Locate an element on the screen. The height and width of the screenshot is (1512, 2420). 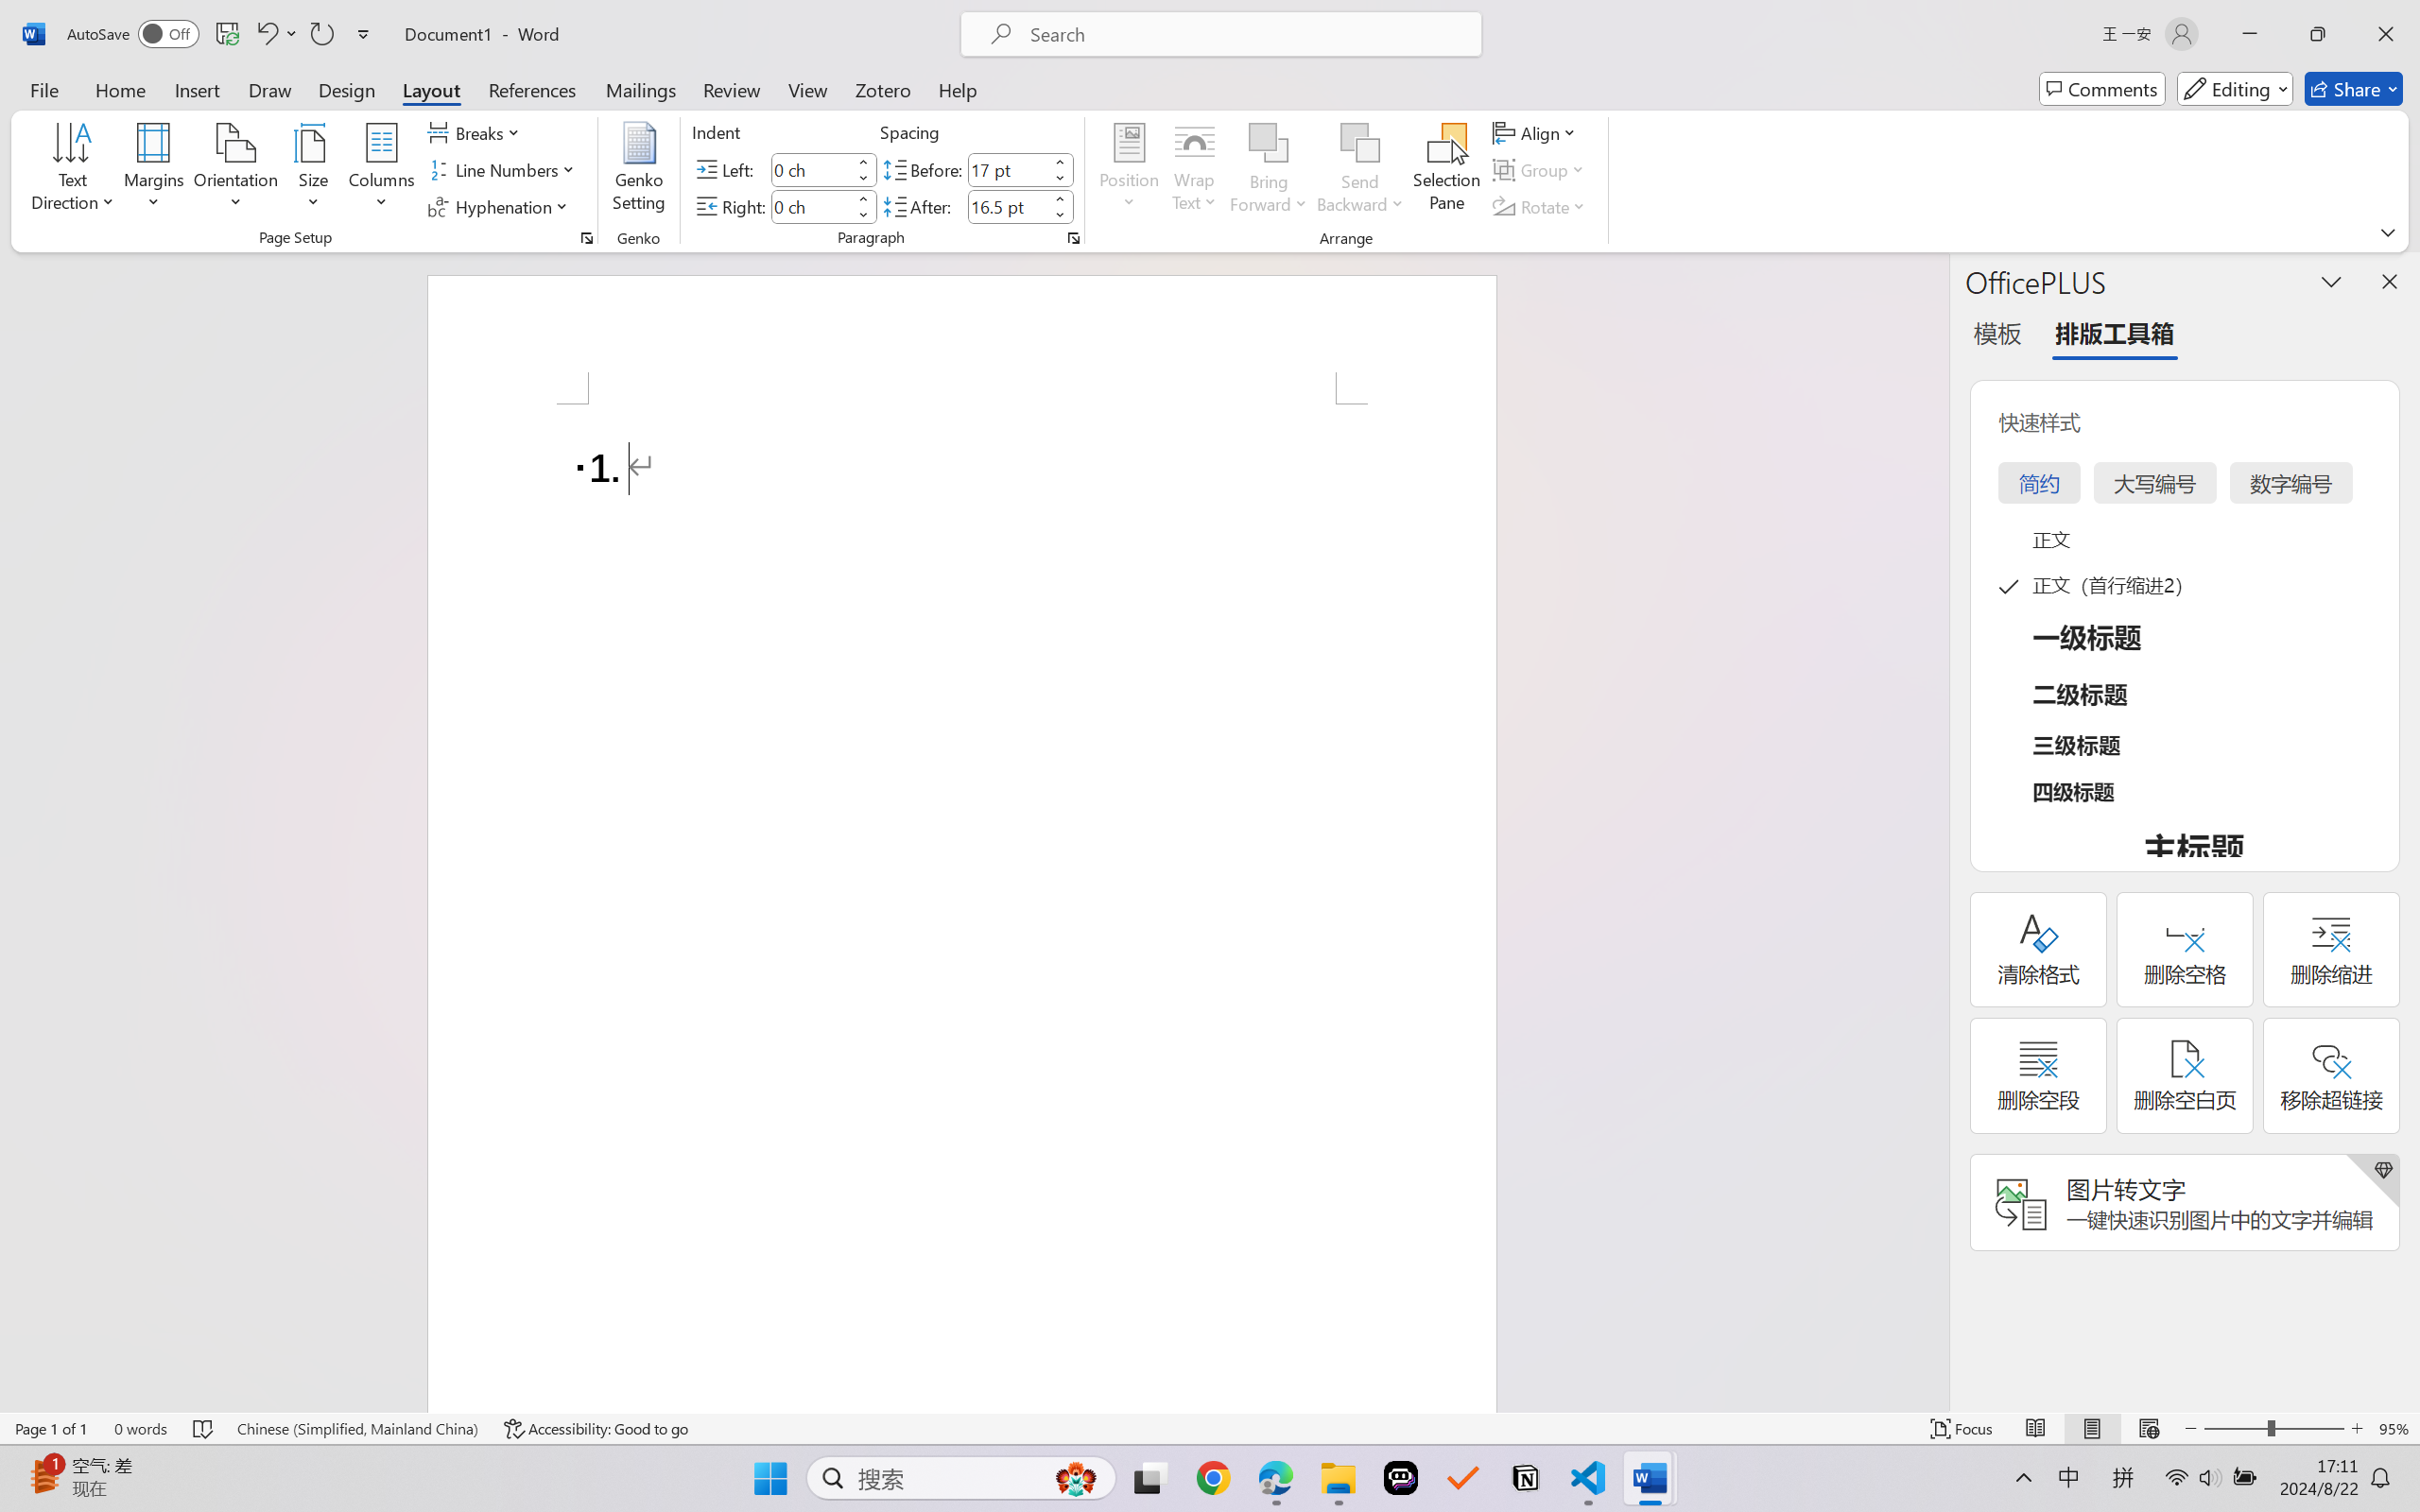
Undo Number Default is located at coordinates (276, 34).